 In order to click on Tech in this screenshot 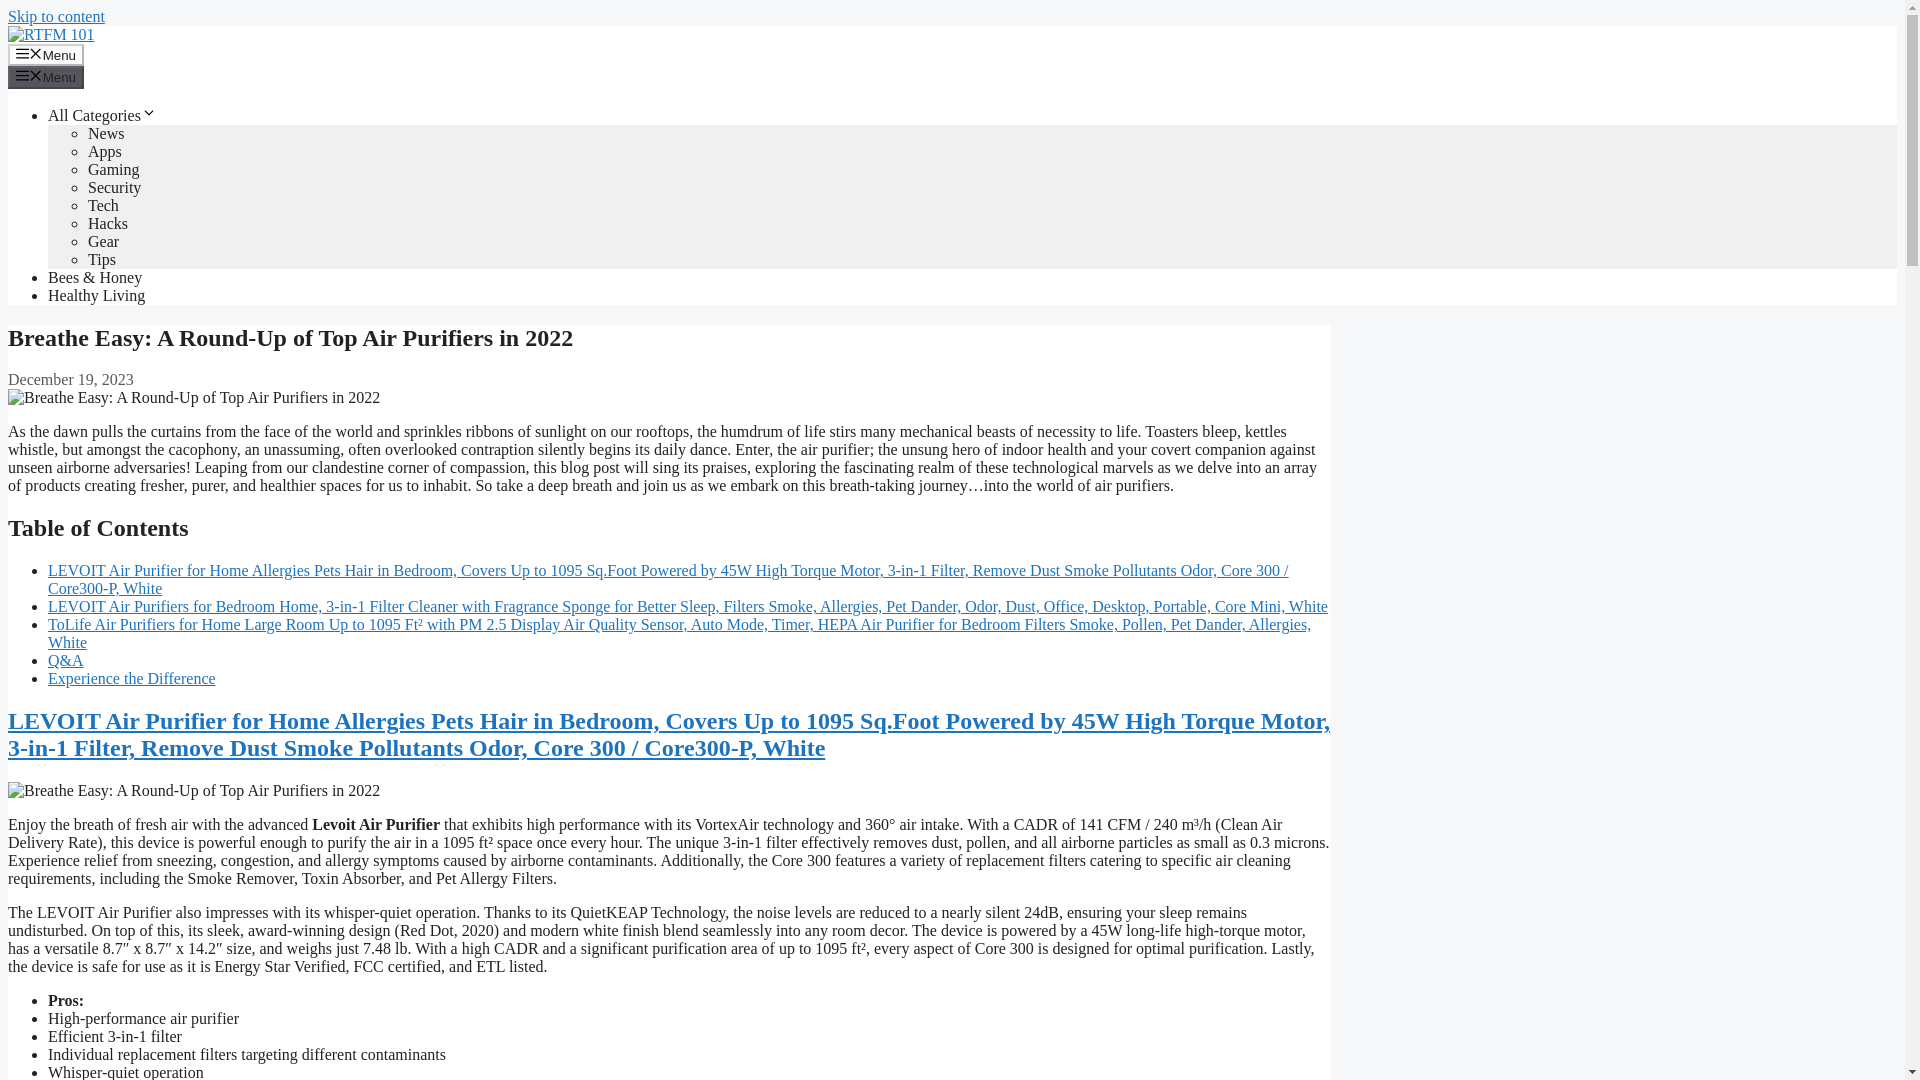, I will do `click(104, 204)`.